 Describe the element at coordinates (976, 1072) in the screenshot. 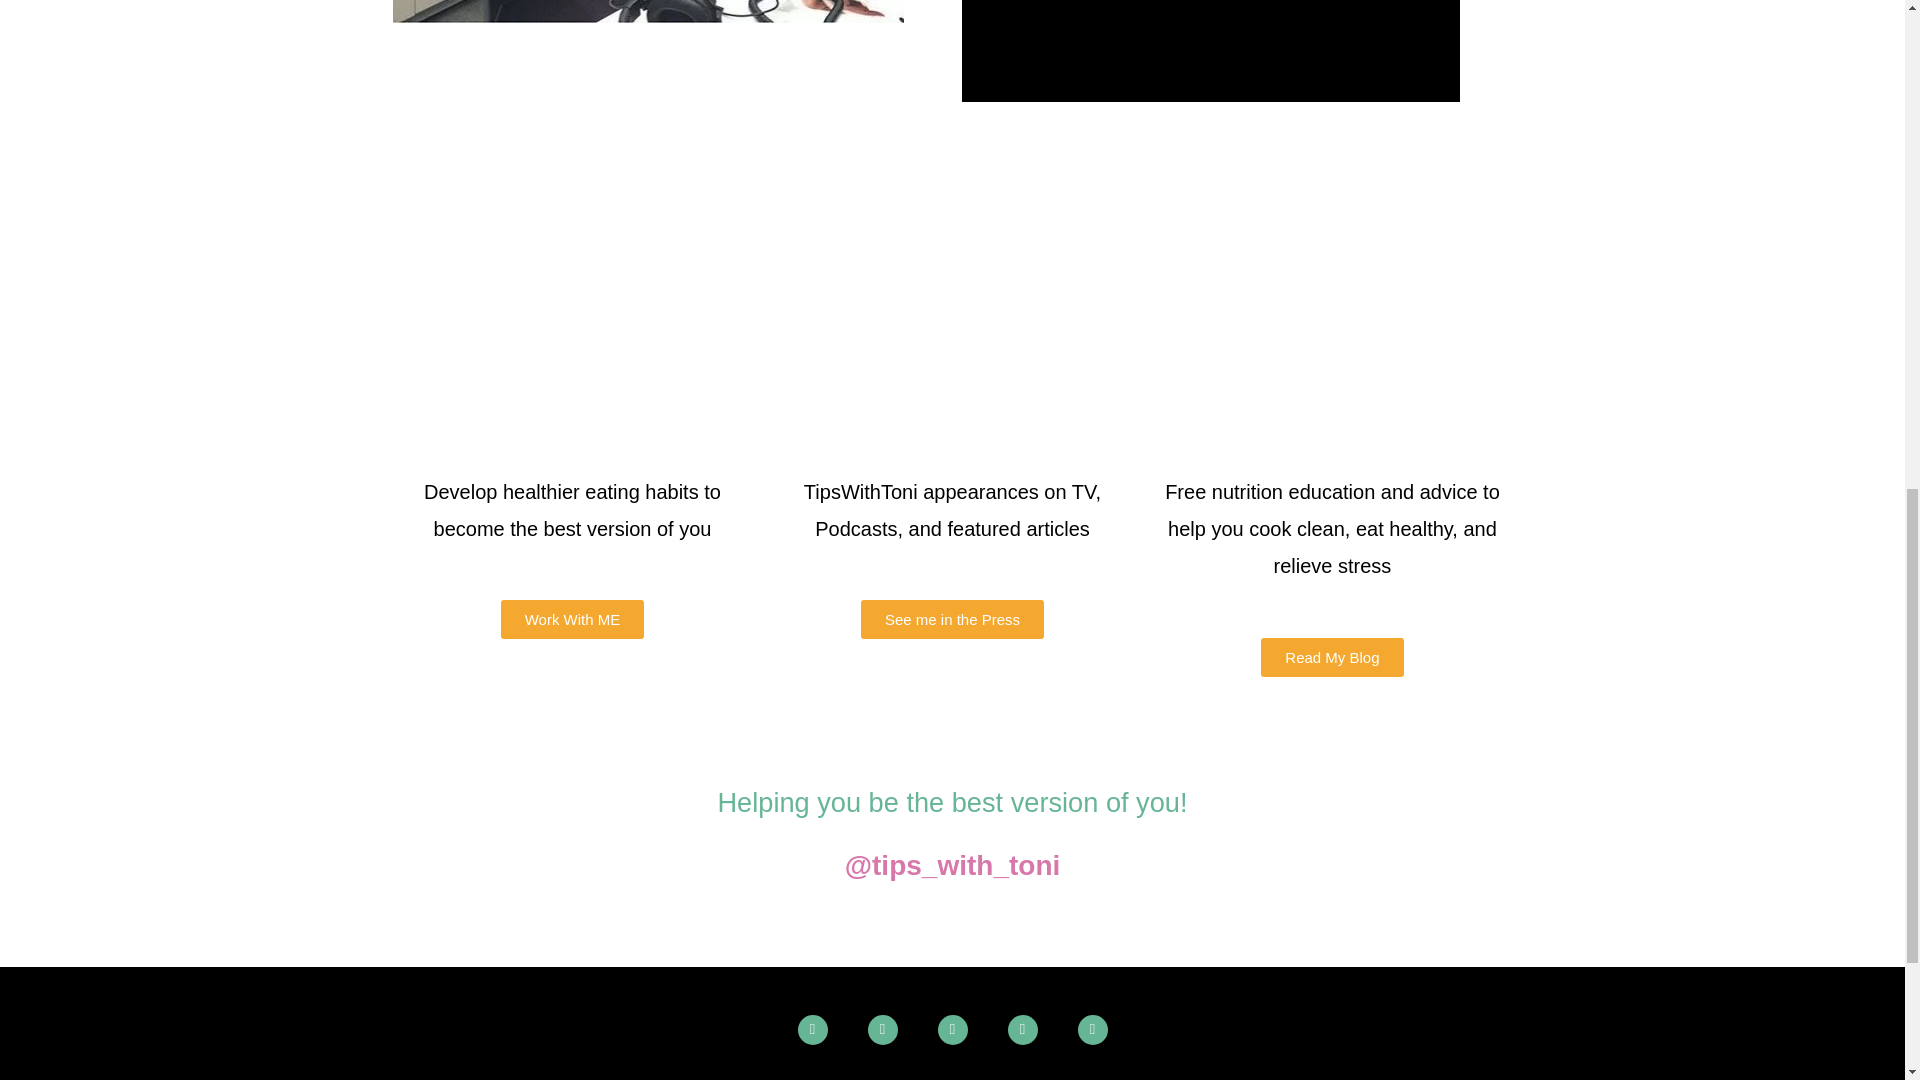

I see `ONCE UPON A DIET` at that location.